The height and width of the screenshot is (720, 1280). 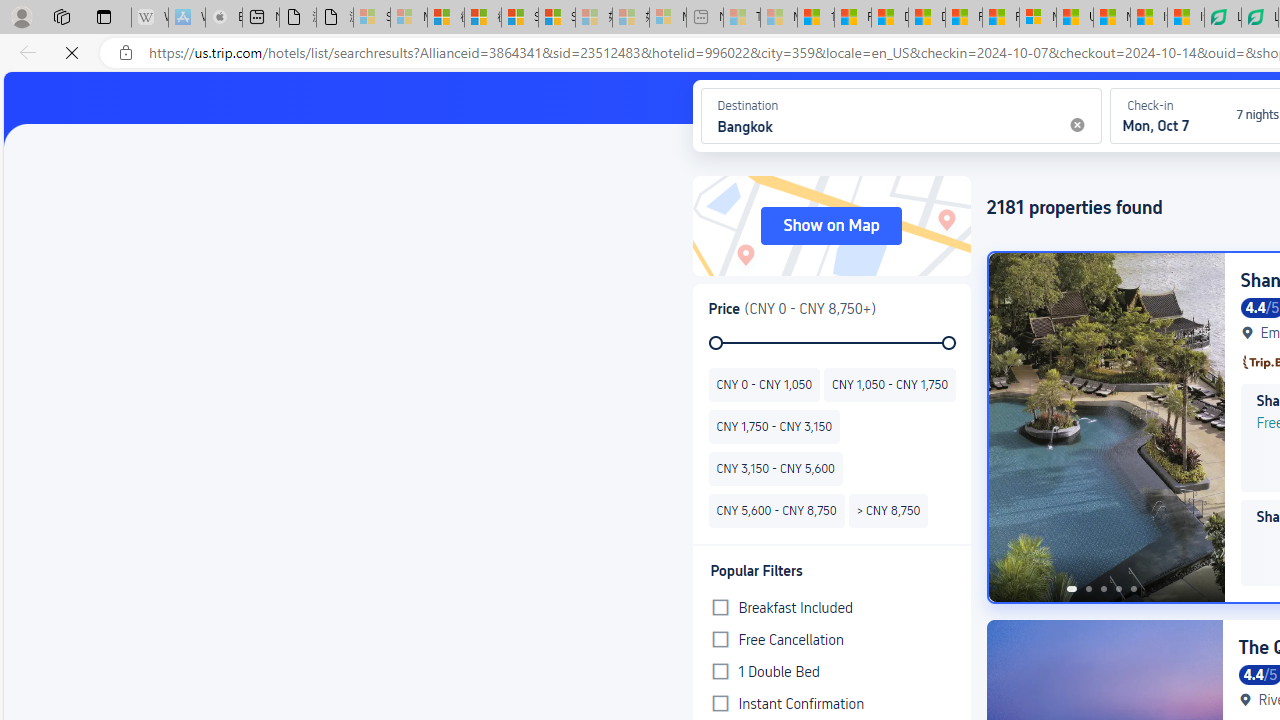 What do you see at coordinates (668, 18) in the screenshot?
I see `Microsoft account | Account Checkup - Sleeping` at bounding box center [668, 18].